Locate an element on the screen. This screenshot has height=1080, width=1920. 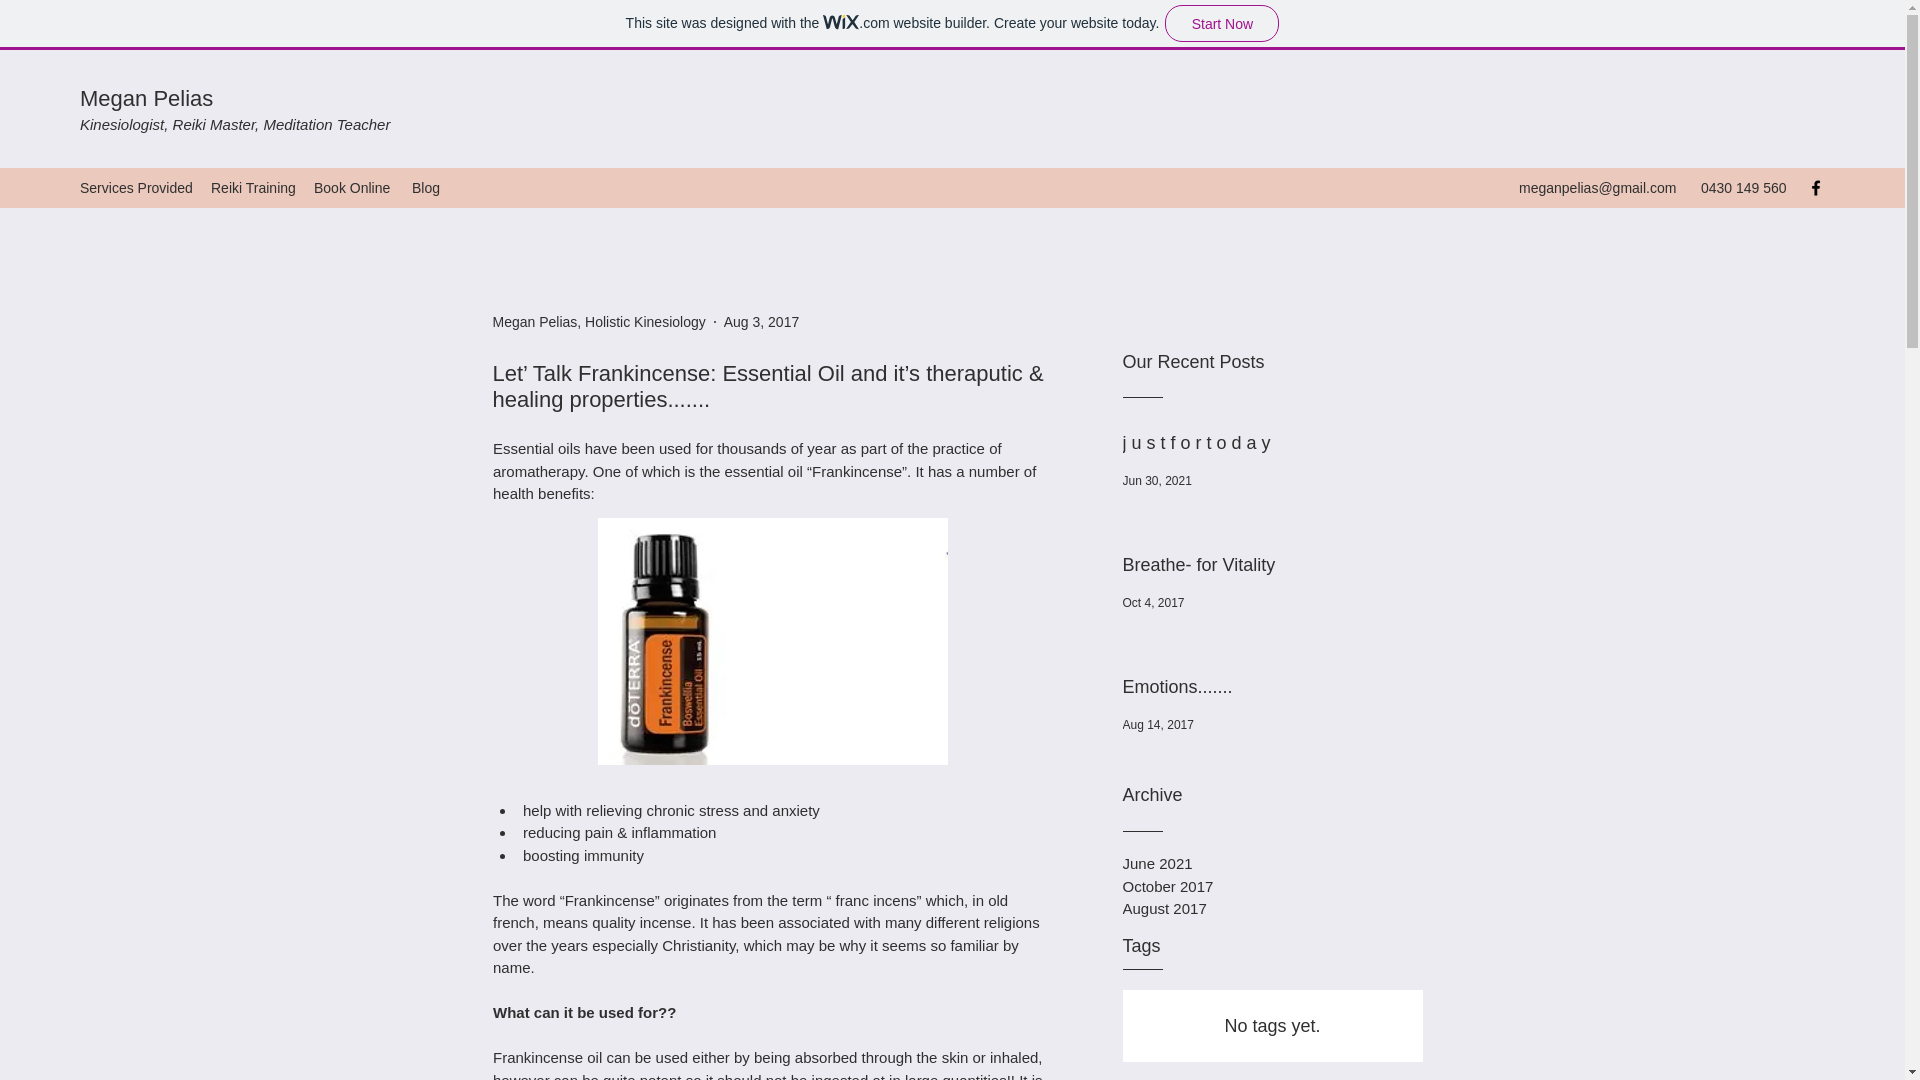
Aug 3, 2017 is located at coordinates (762, 322).